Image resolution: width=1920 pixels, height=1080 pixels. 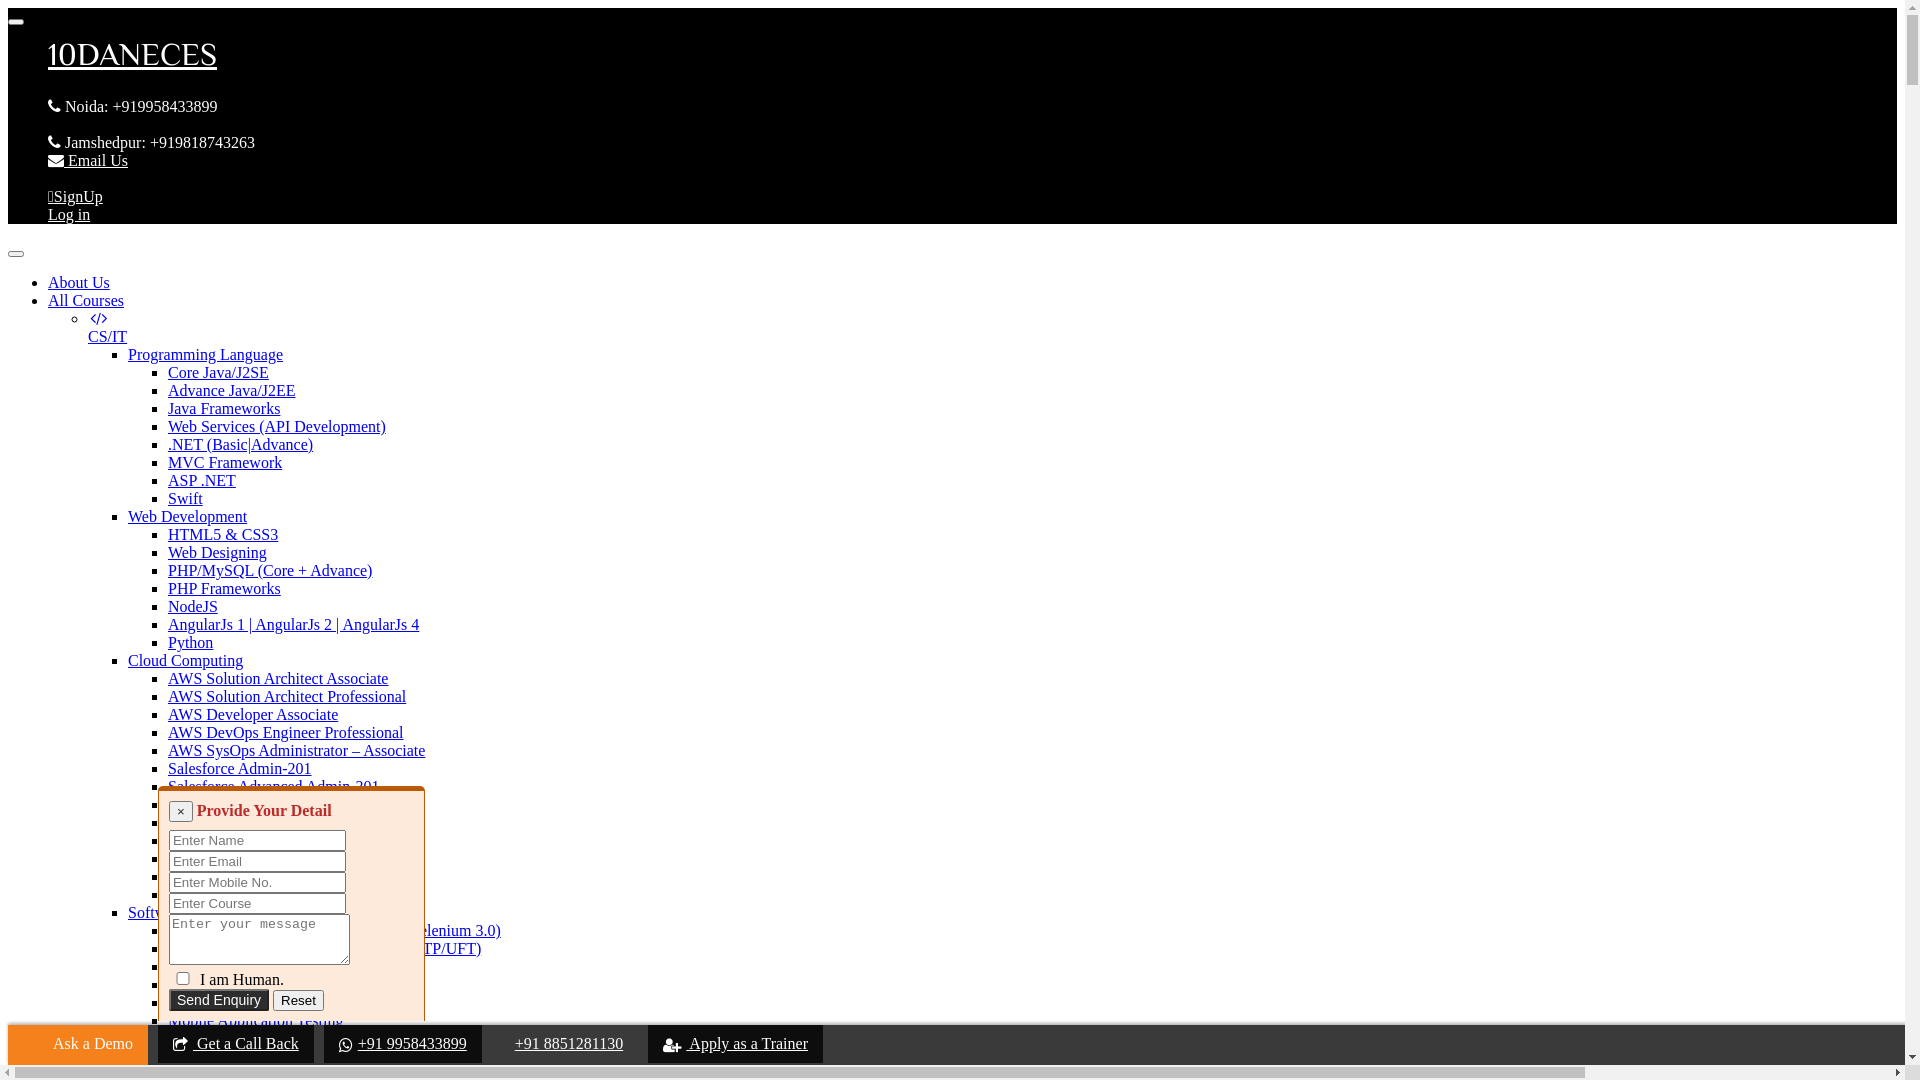 I want to click on About Us, so click(x=79, y=282).